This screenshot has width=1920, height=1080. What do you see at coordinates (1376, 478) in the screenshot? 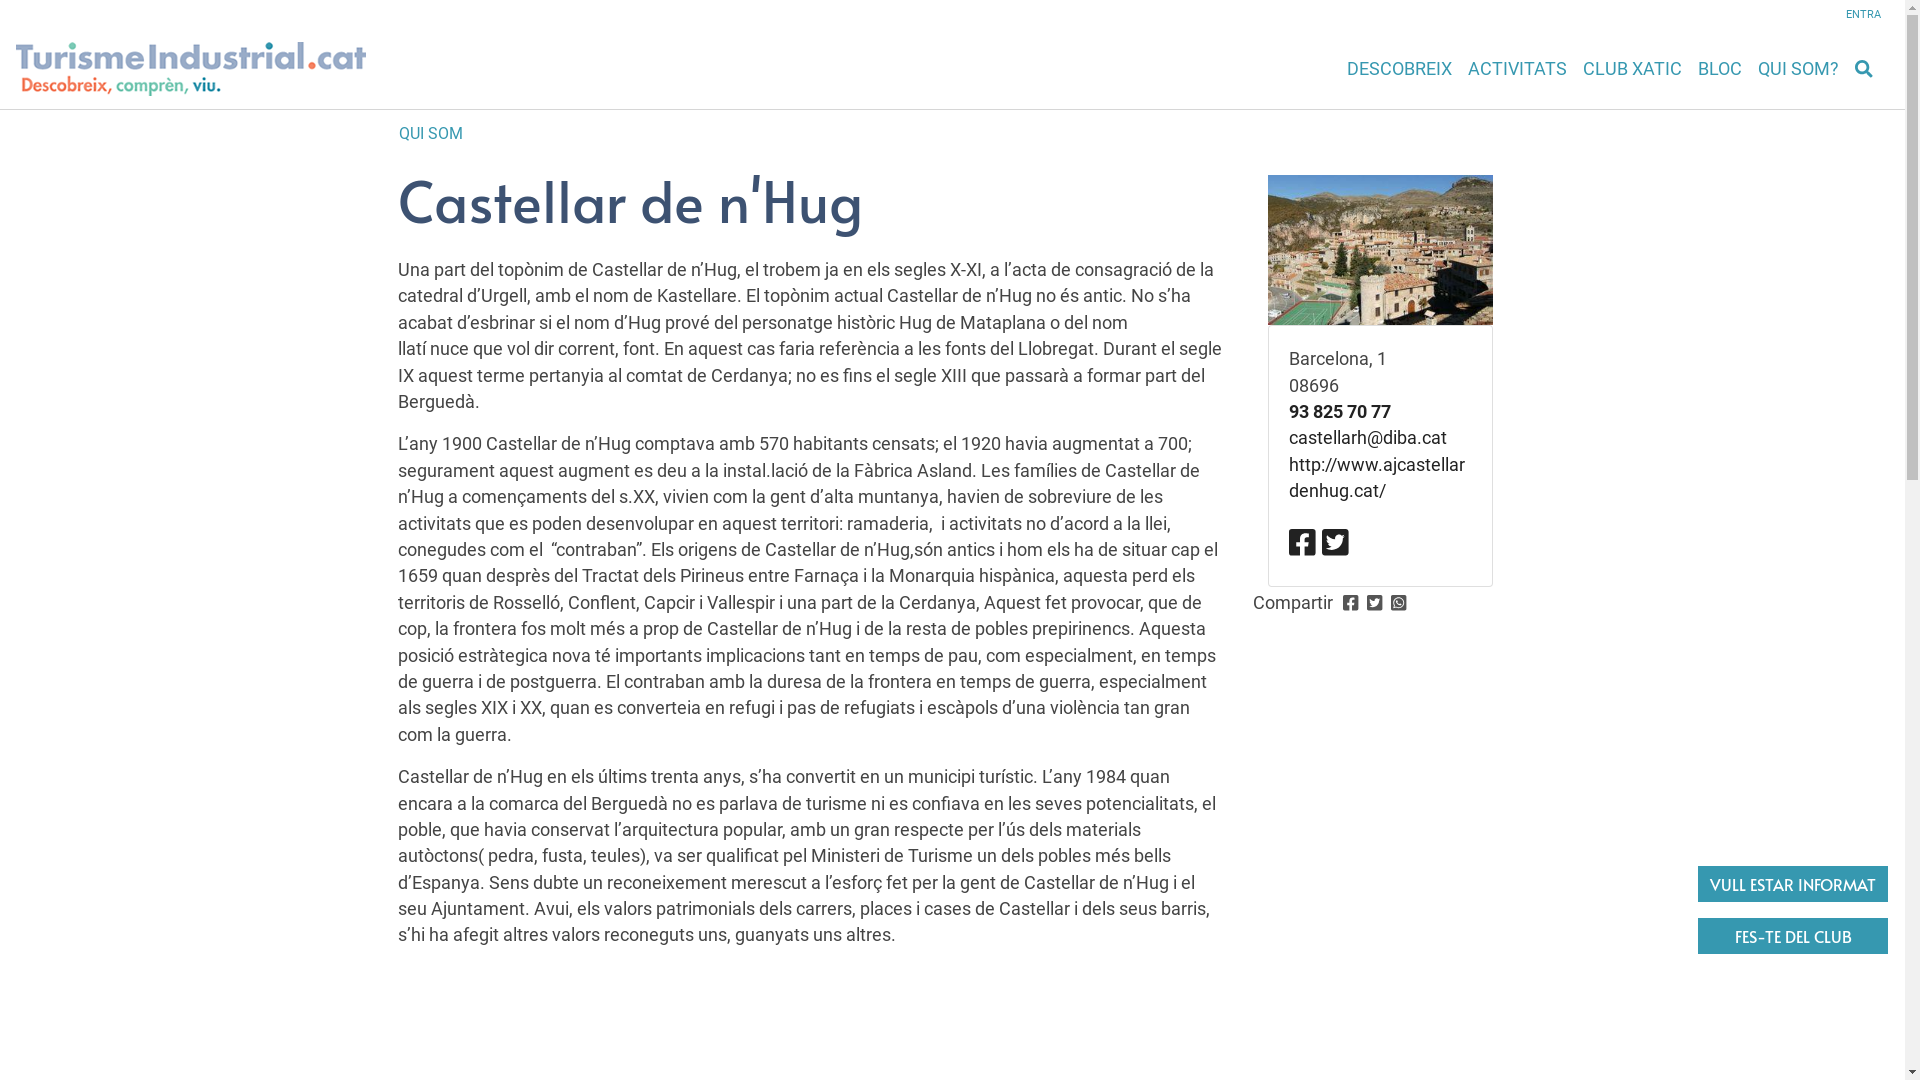
I see `http://www.ajcastellardenhug.cat/` at bounding box center [1376, 478].